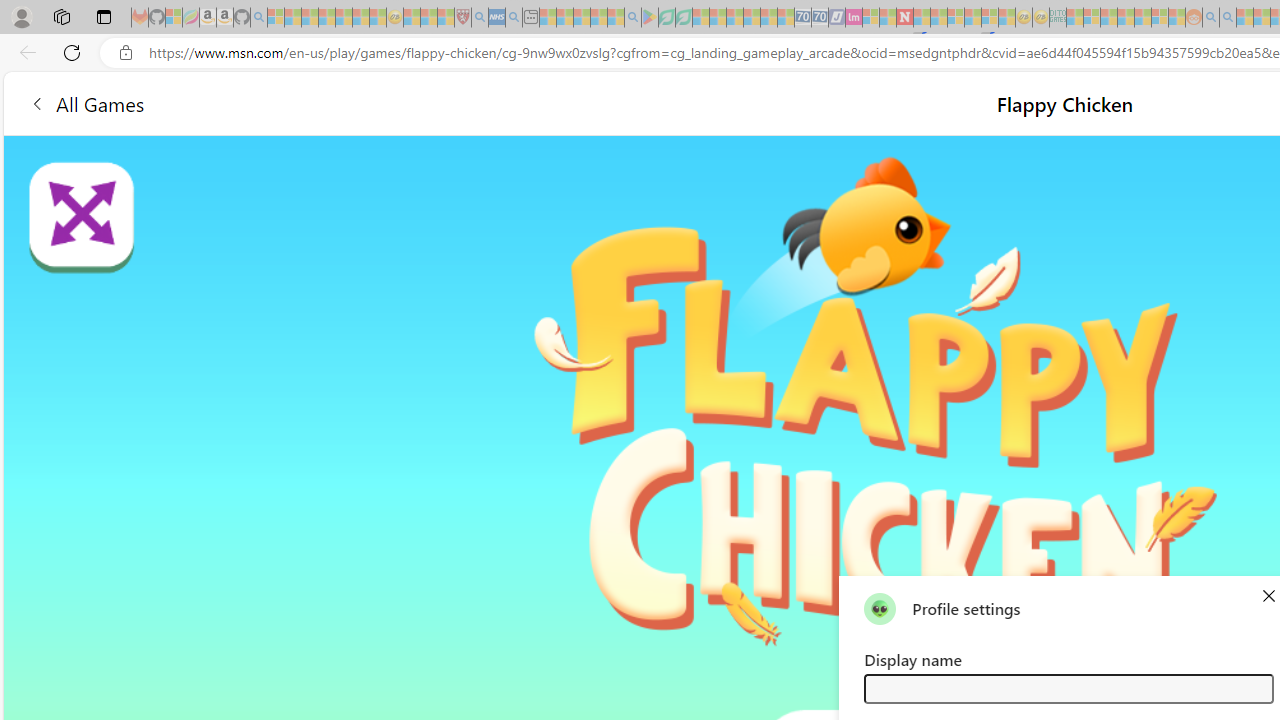  Describe the element at coordinates (514, 18) in the screenshot. I see `utah sues federal government - Search - Sleeping` at that location.